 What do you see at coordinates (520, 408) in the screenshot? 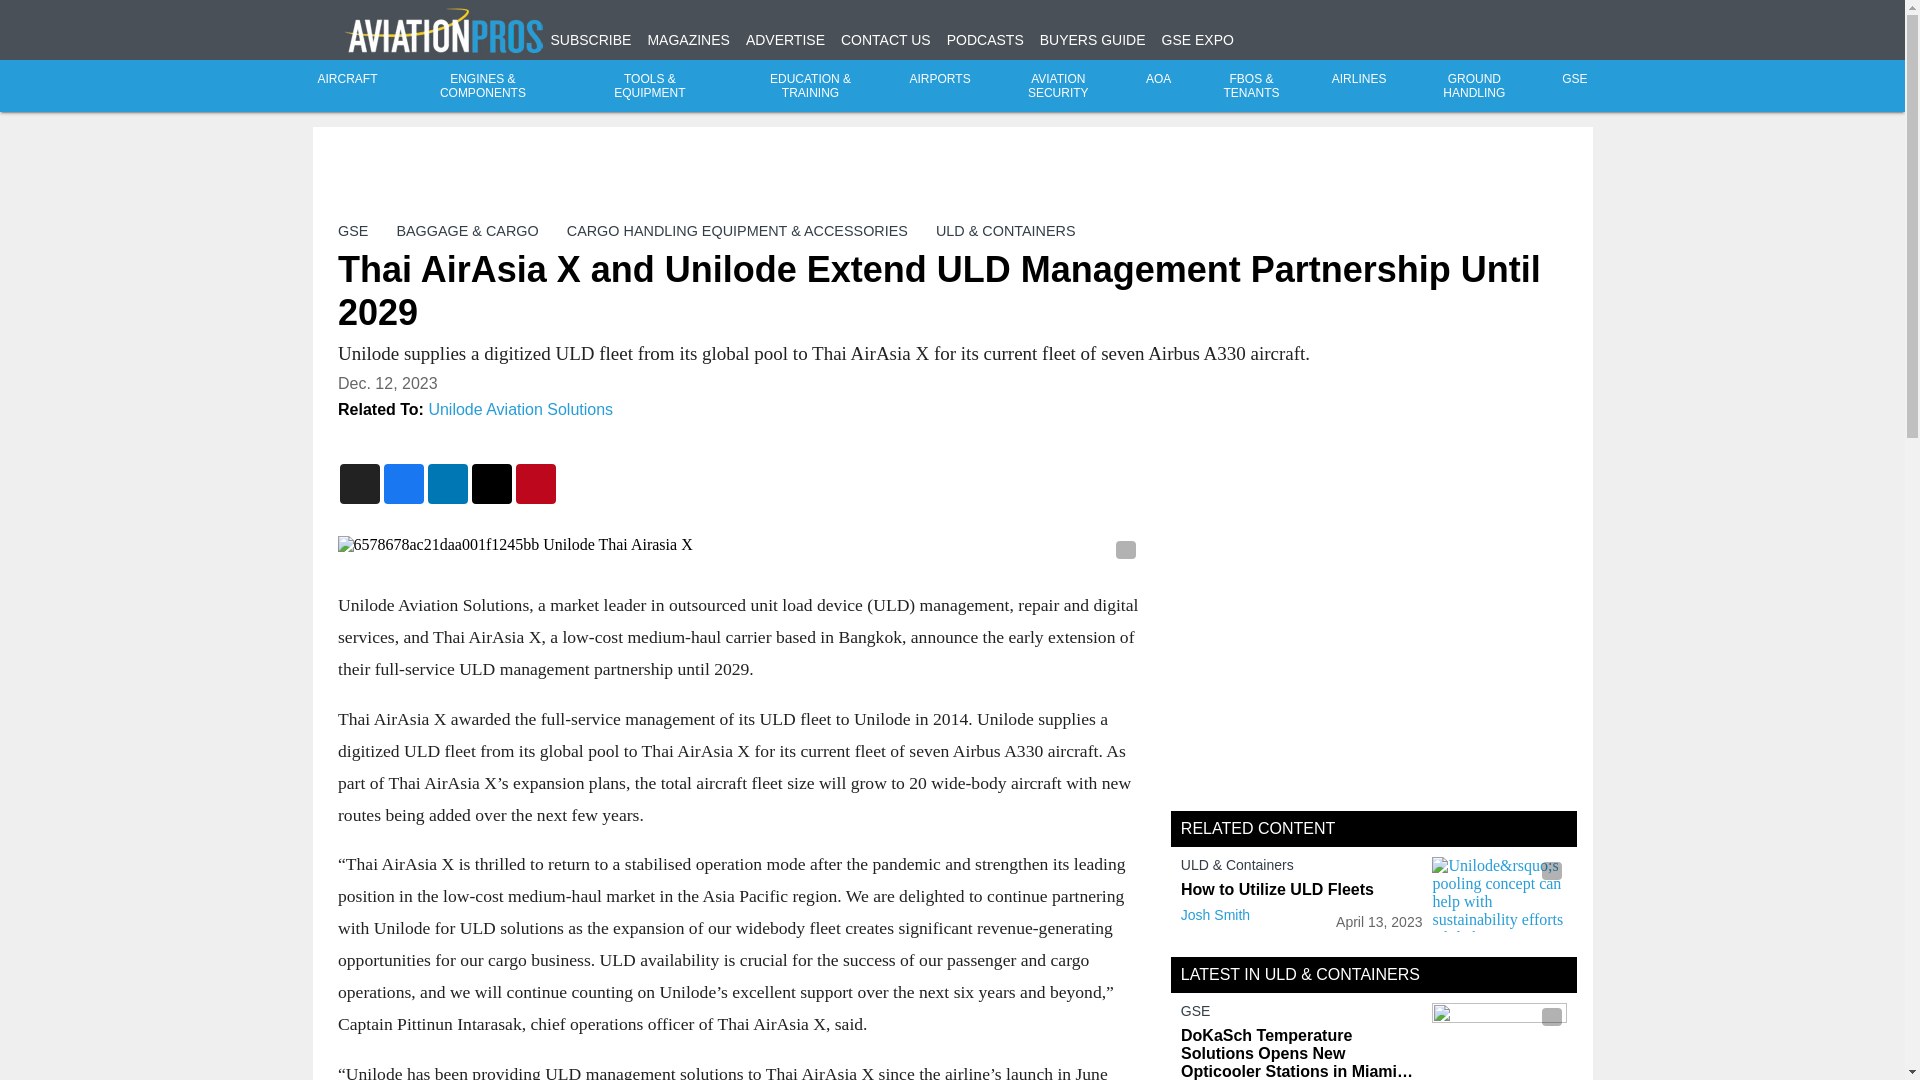
I see `Unilode Aviation Solutions` at bounding box center [520, 408].